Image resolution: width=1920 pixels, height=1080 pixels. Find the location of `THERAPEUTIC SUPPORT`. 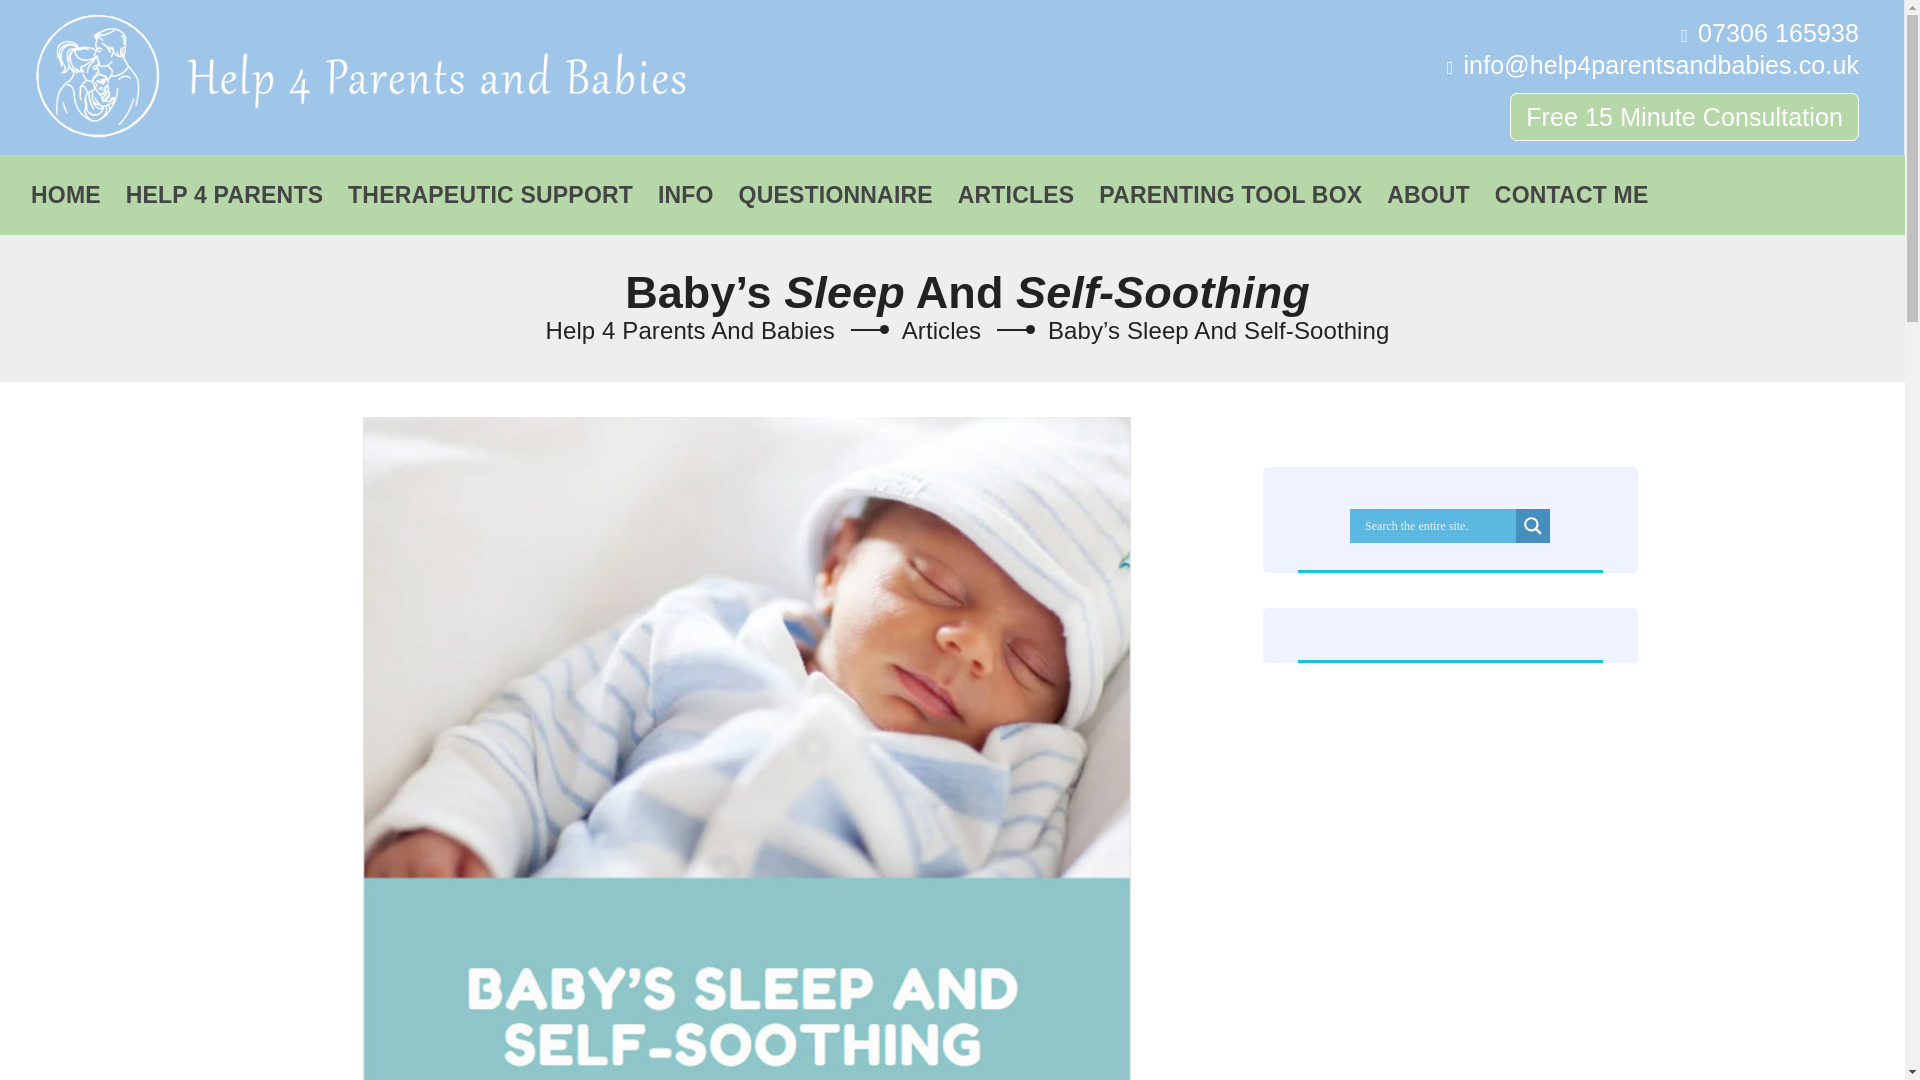

THERAPEUTIC SUPPORT is located at coordinates (490, 184).